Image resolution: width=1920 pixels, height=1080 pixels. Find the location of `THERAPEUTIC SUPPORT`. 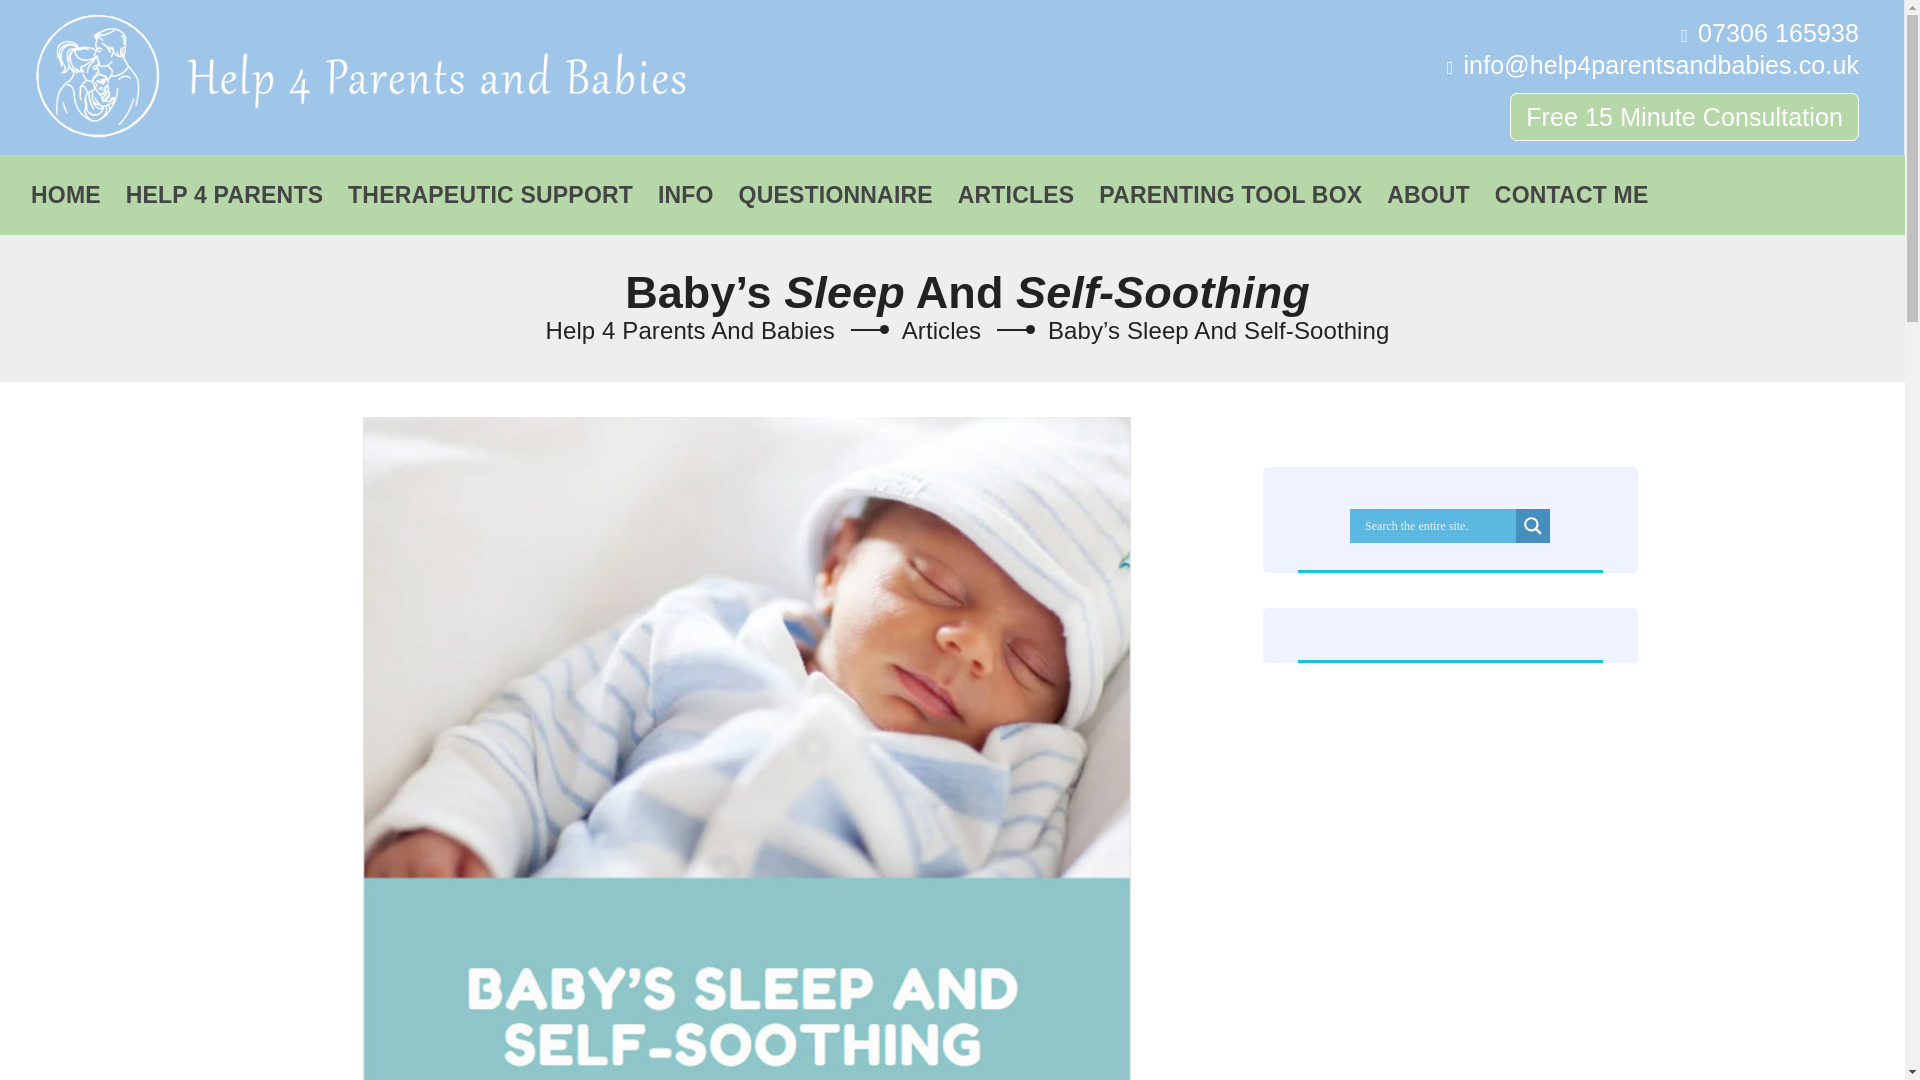

THERAPEUTIC SUPPORT is located at coordinates (490, 184).